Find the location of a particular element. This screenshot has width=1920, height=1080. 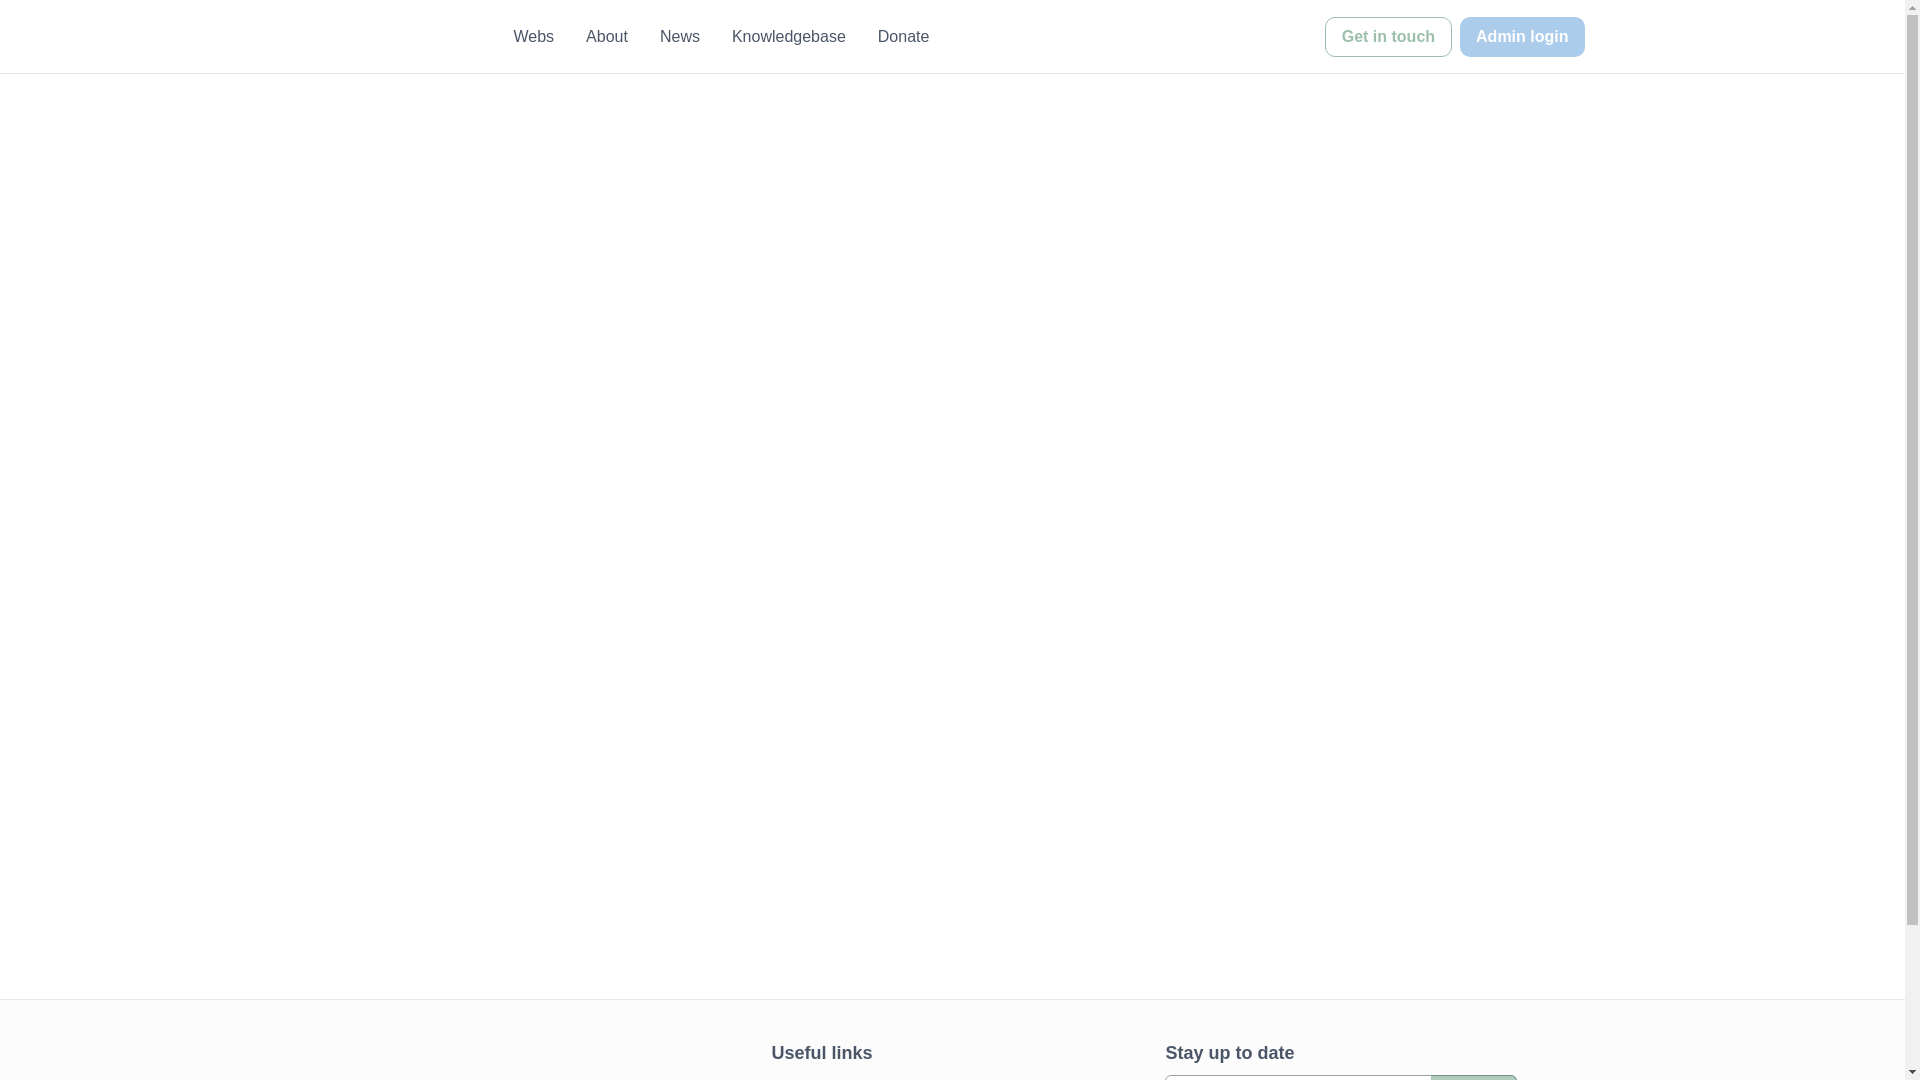

Webs is located at coordinates (534, 36).